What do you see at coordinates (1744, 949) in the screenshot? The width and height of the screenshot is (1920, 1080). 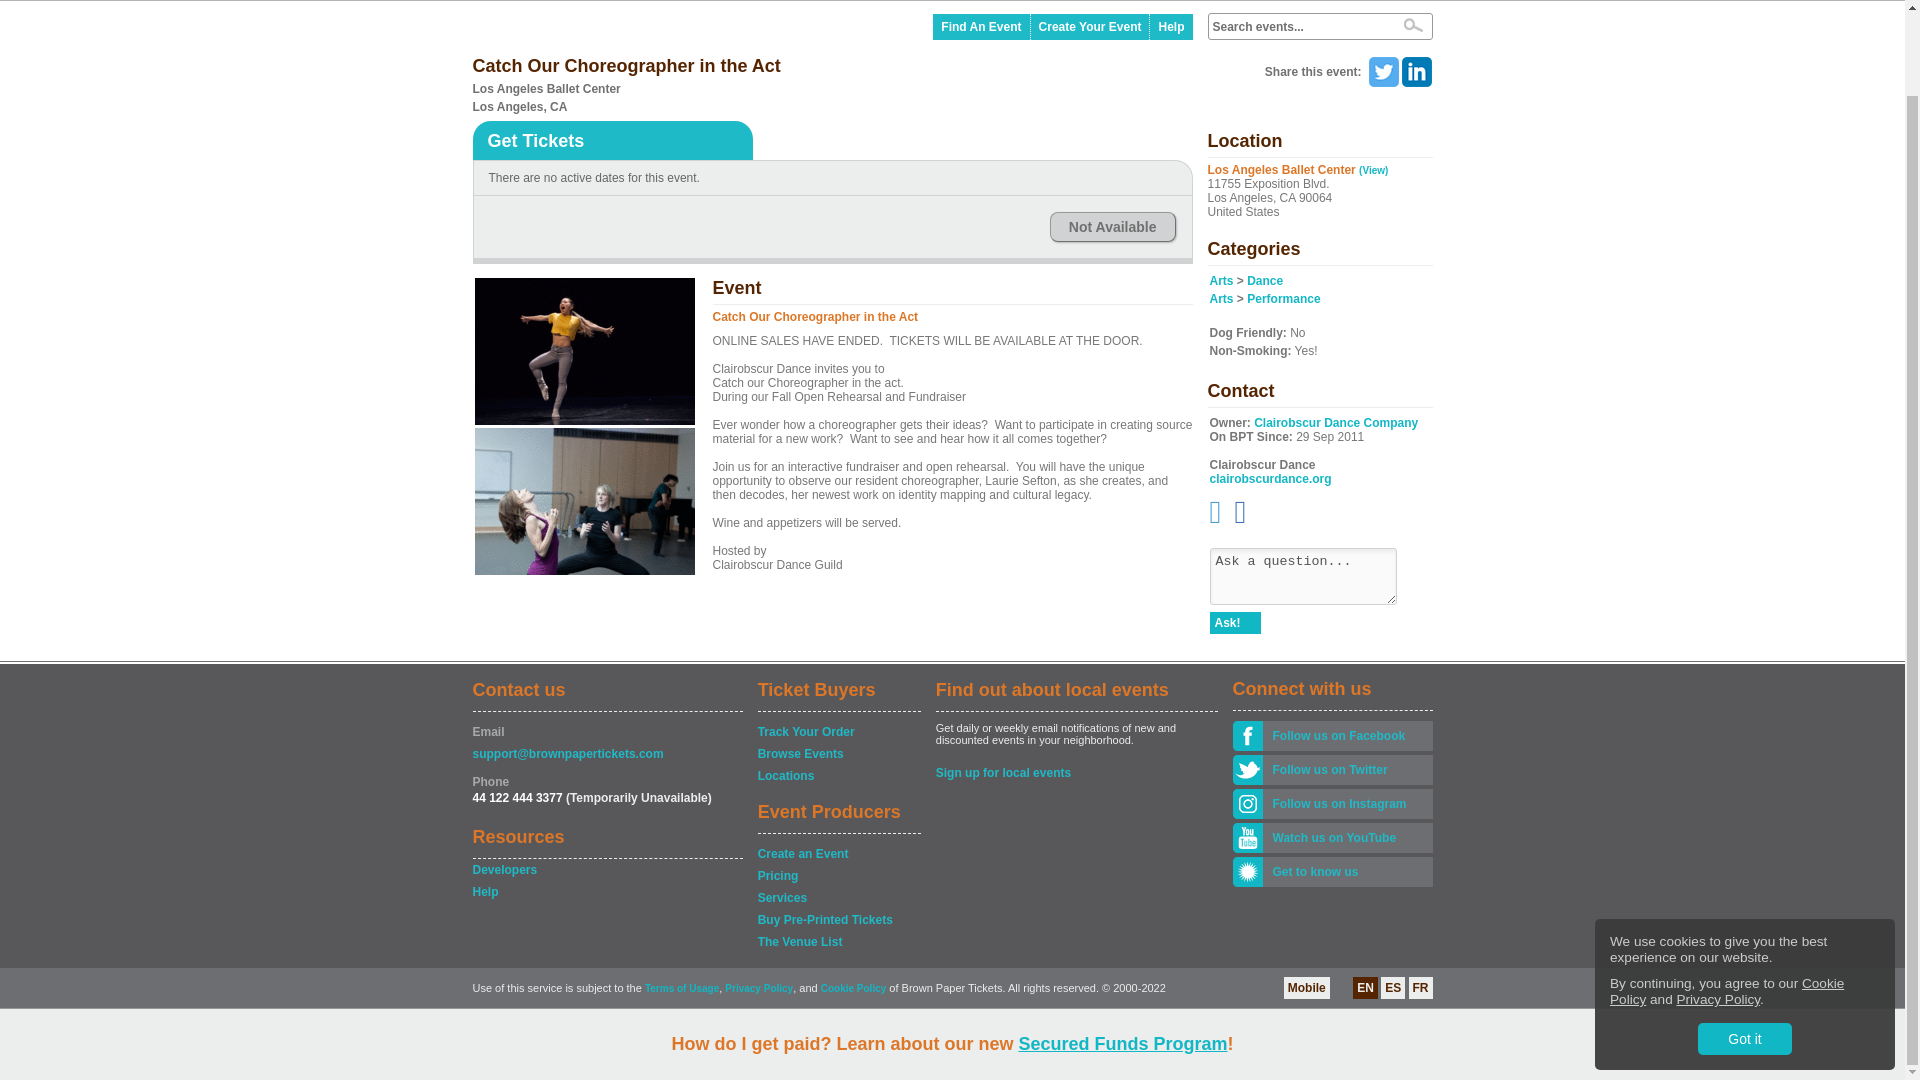 I see `Got it` at bounding box center [1744, 949].